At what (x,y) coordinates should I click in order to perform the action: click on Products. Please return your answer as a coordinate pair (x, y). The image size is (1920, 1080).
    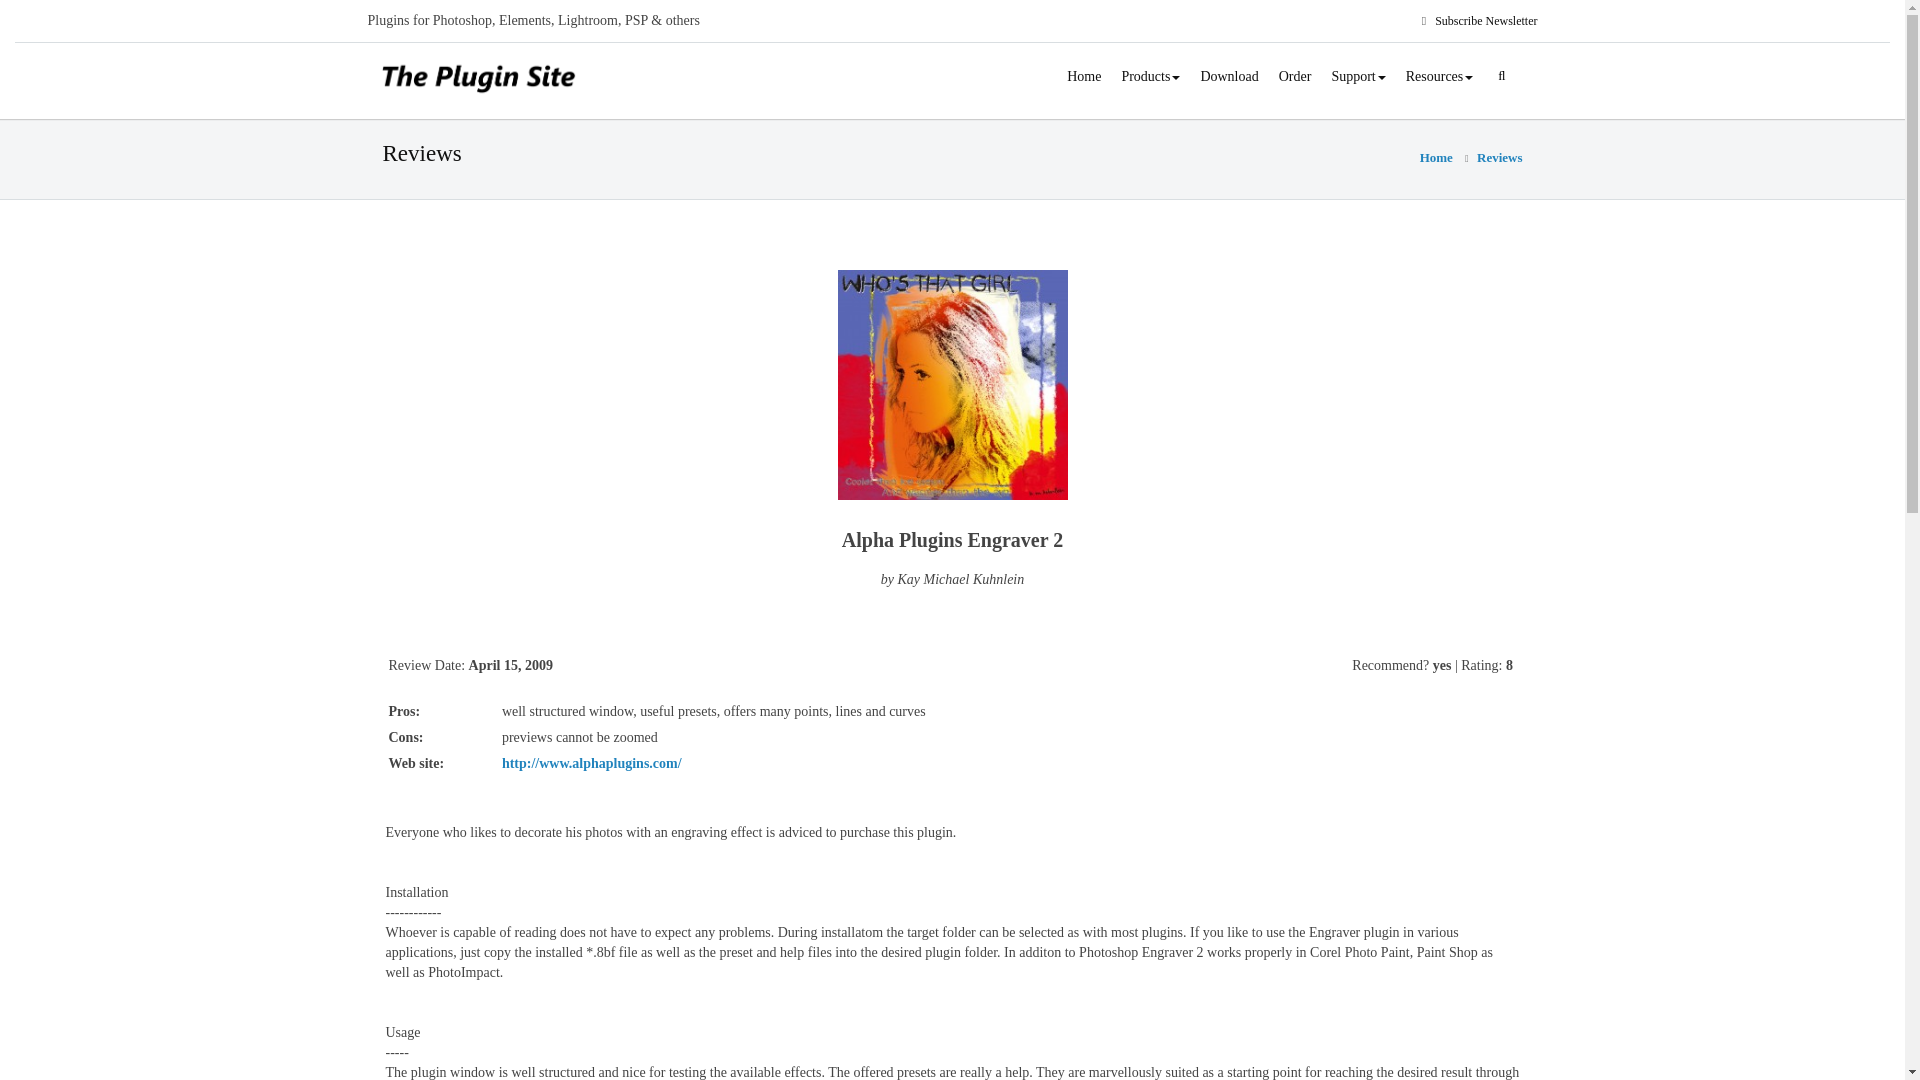
    Looking at the image, I should click on (1150, 77).